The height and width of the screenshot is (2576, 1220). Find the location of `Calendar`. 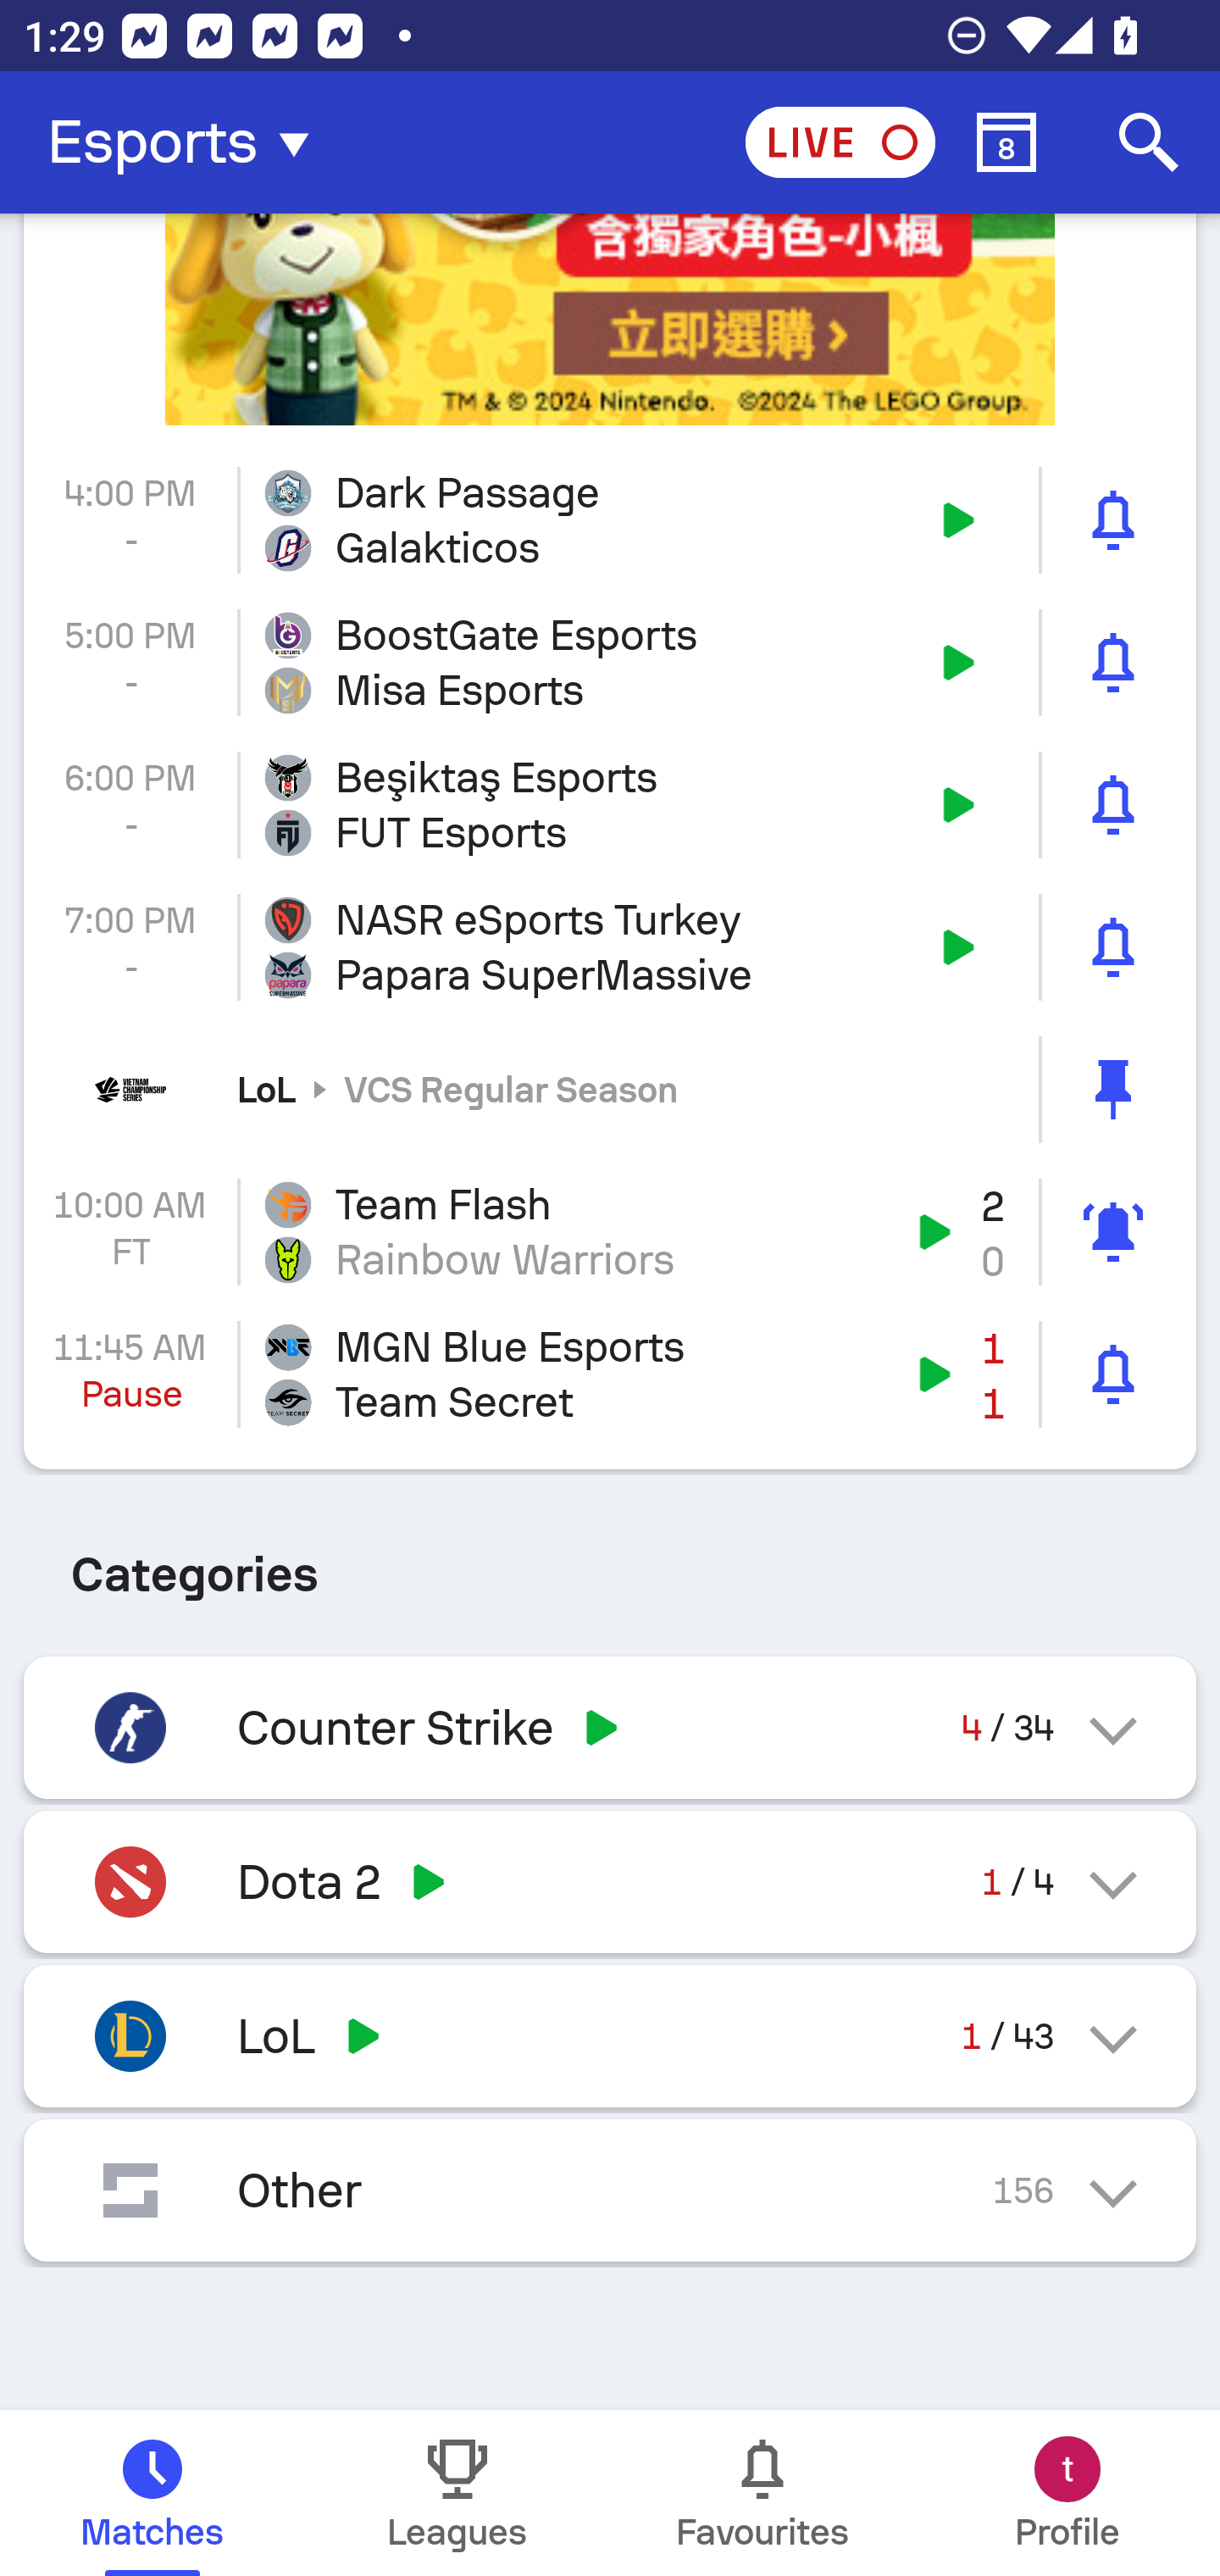

Calendar is located at coordinates (1006, 142).